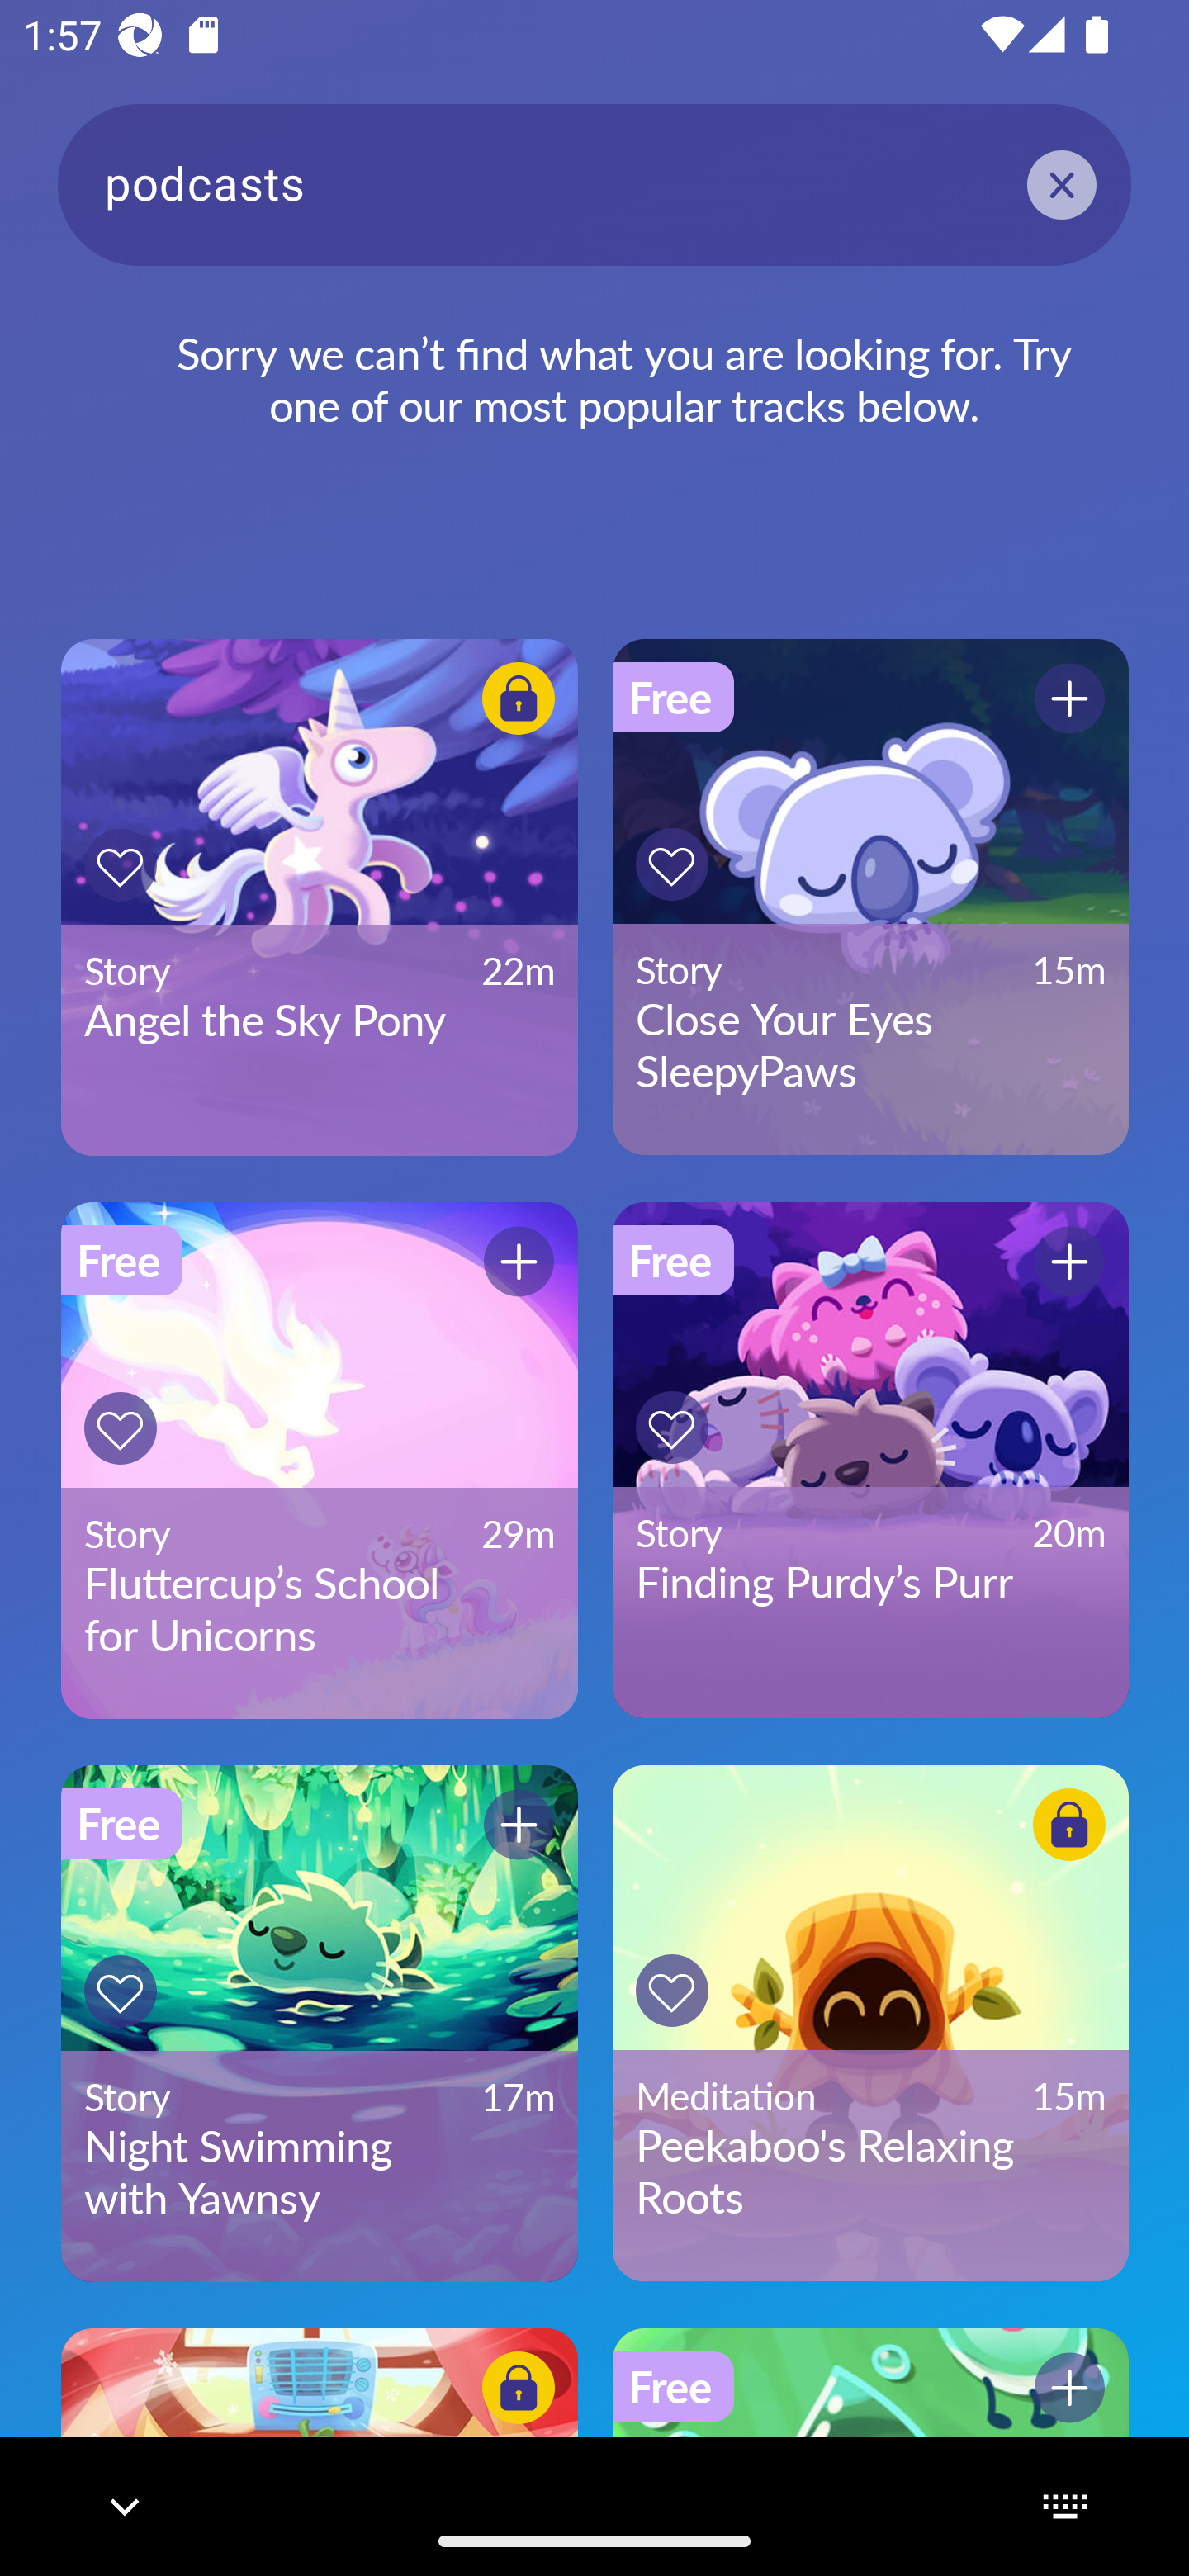  Describe the element at coordinates (1069, 698) in the screenshot. I see `Button` at that location.